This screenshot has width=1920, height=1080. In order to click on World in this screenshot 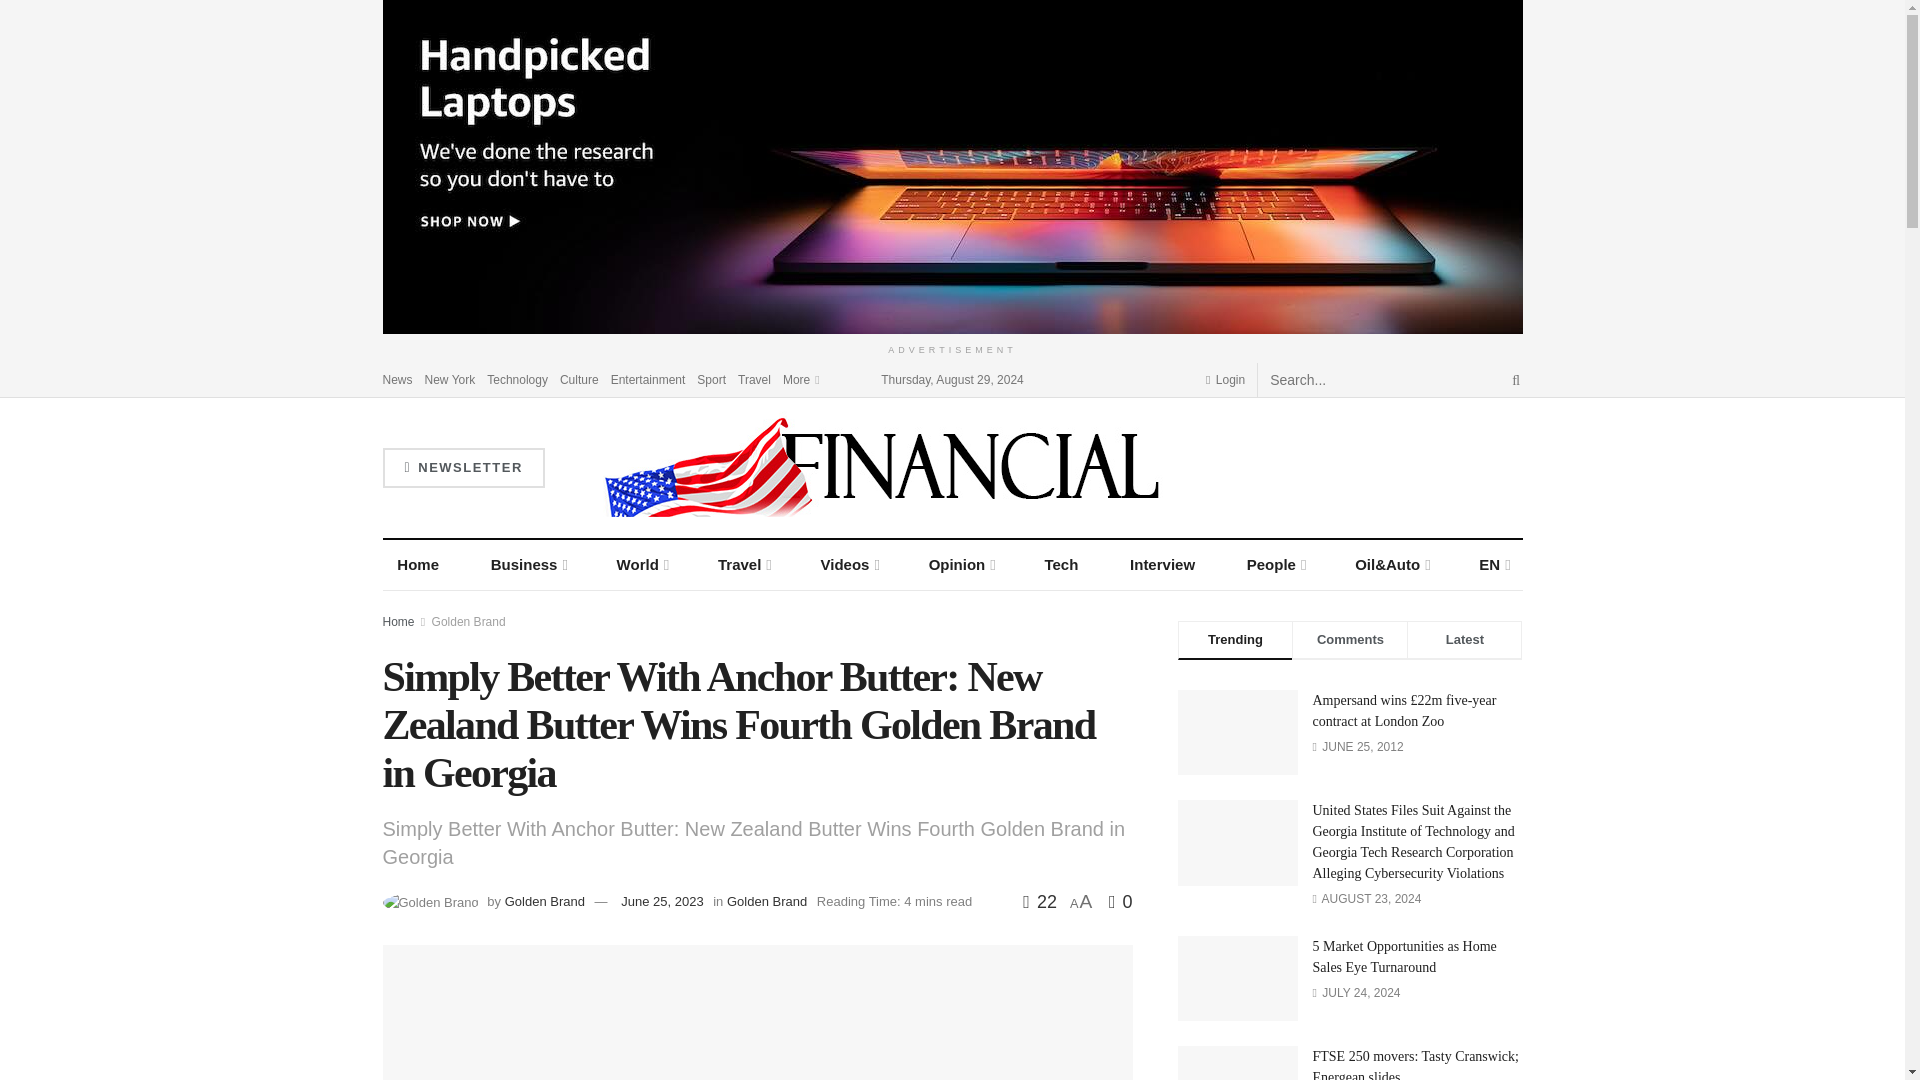, I will do `click(642, 564)`.